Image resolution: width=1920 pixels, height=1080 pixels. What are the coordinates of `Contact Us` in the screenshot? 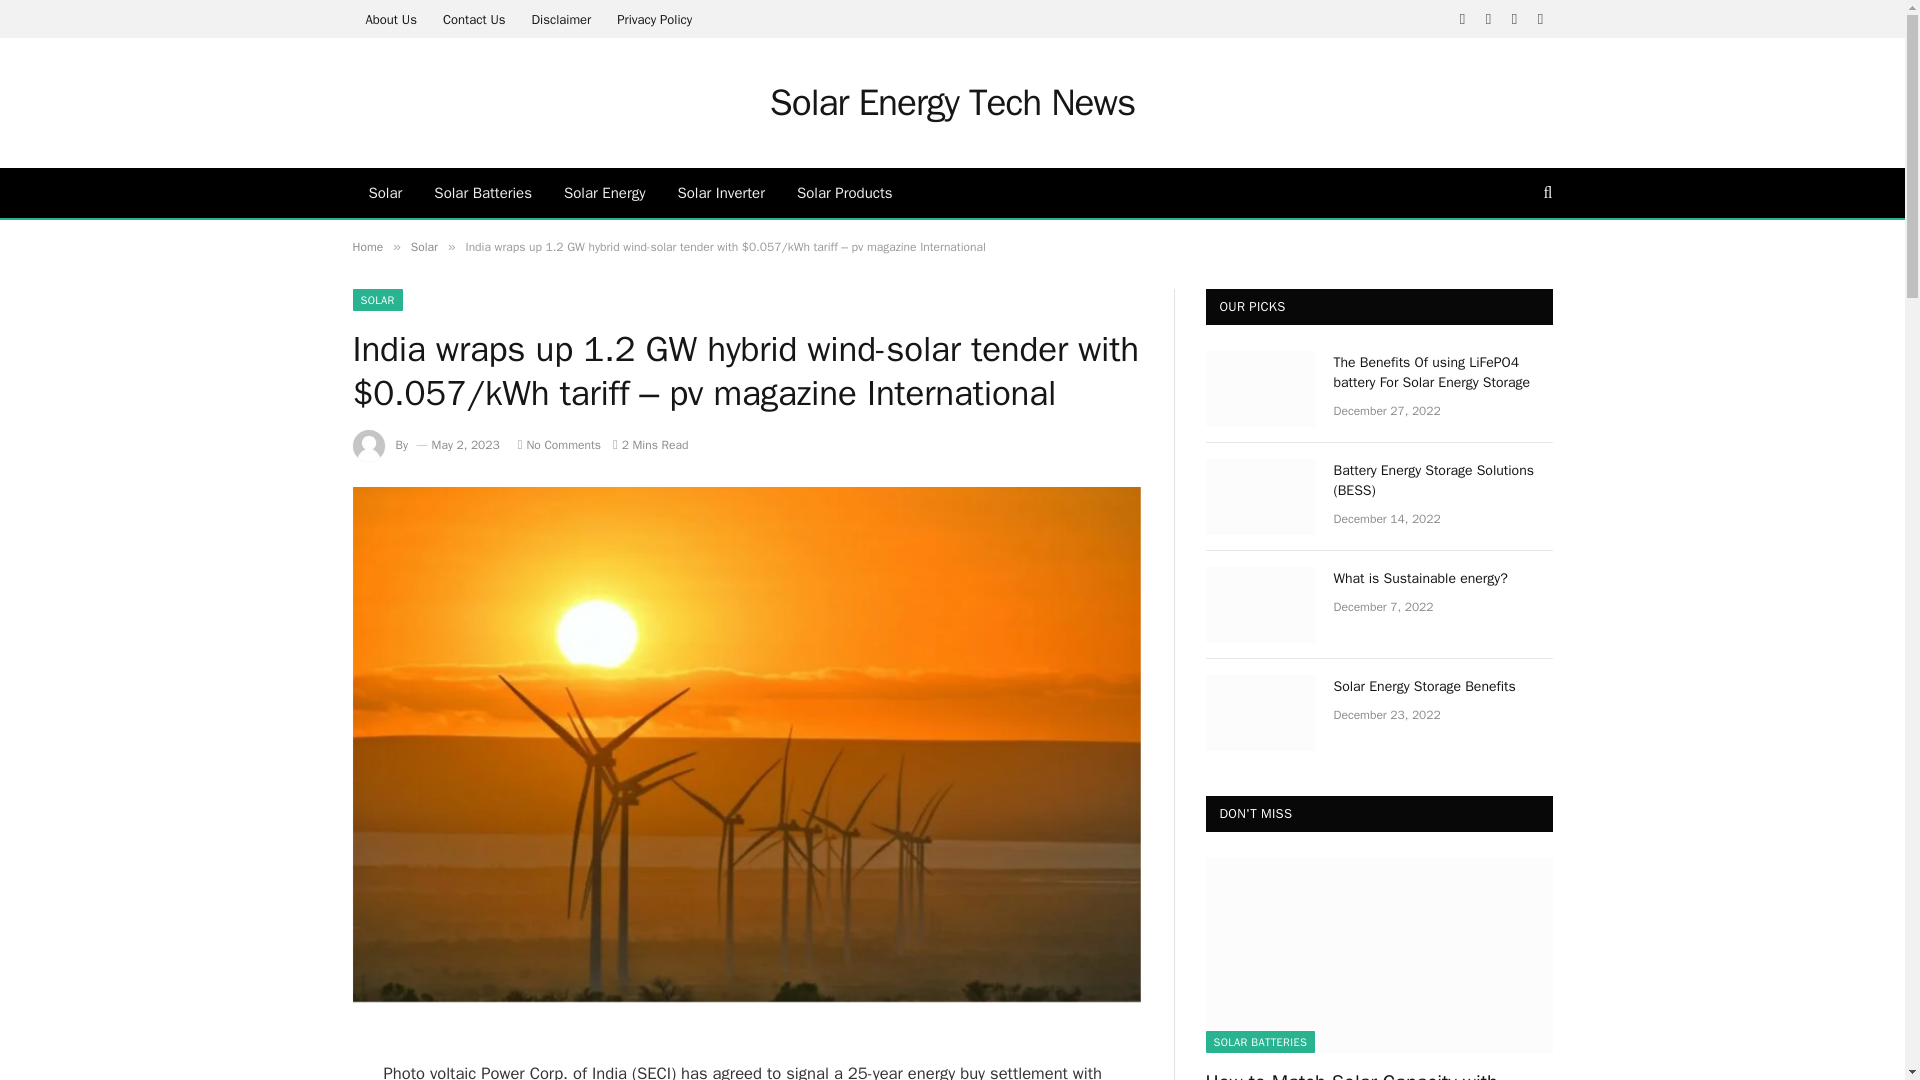 It's located at (474, 18).